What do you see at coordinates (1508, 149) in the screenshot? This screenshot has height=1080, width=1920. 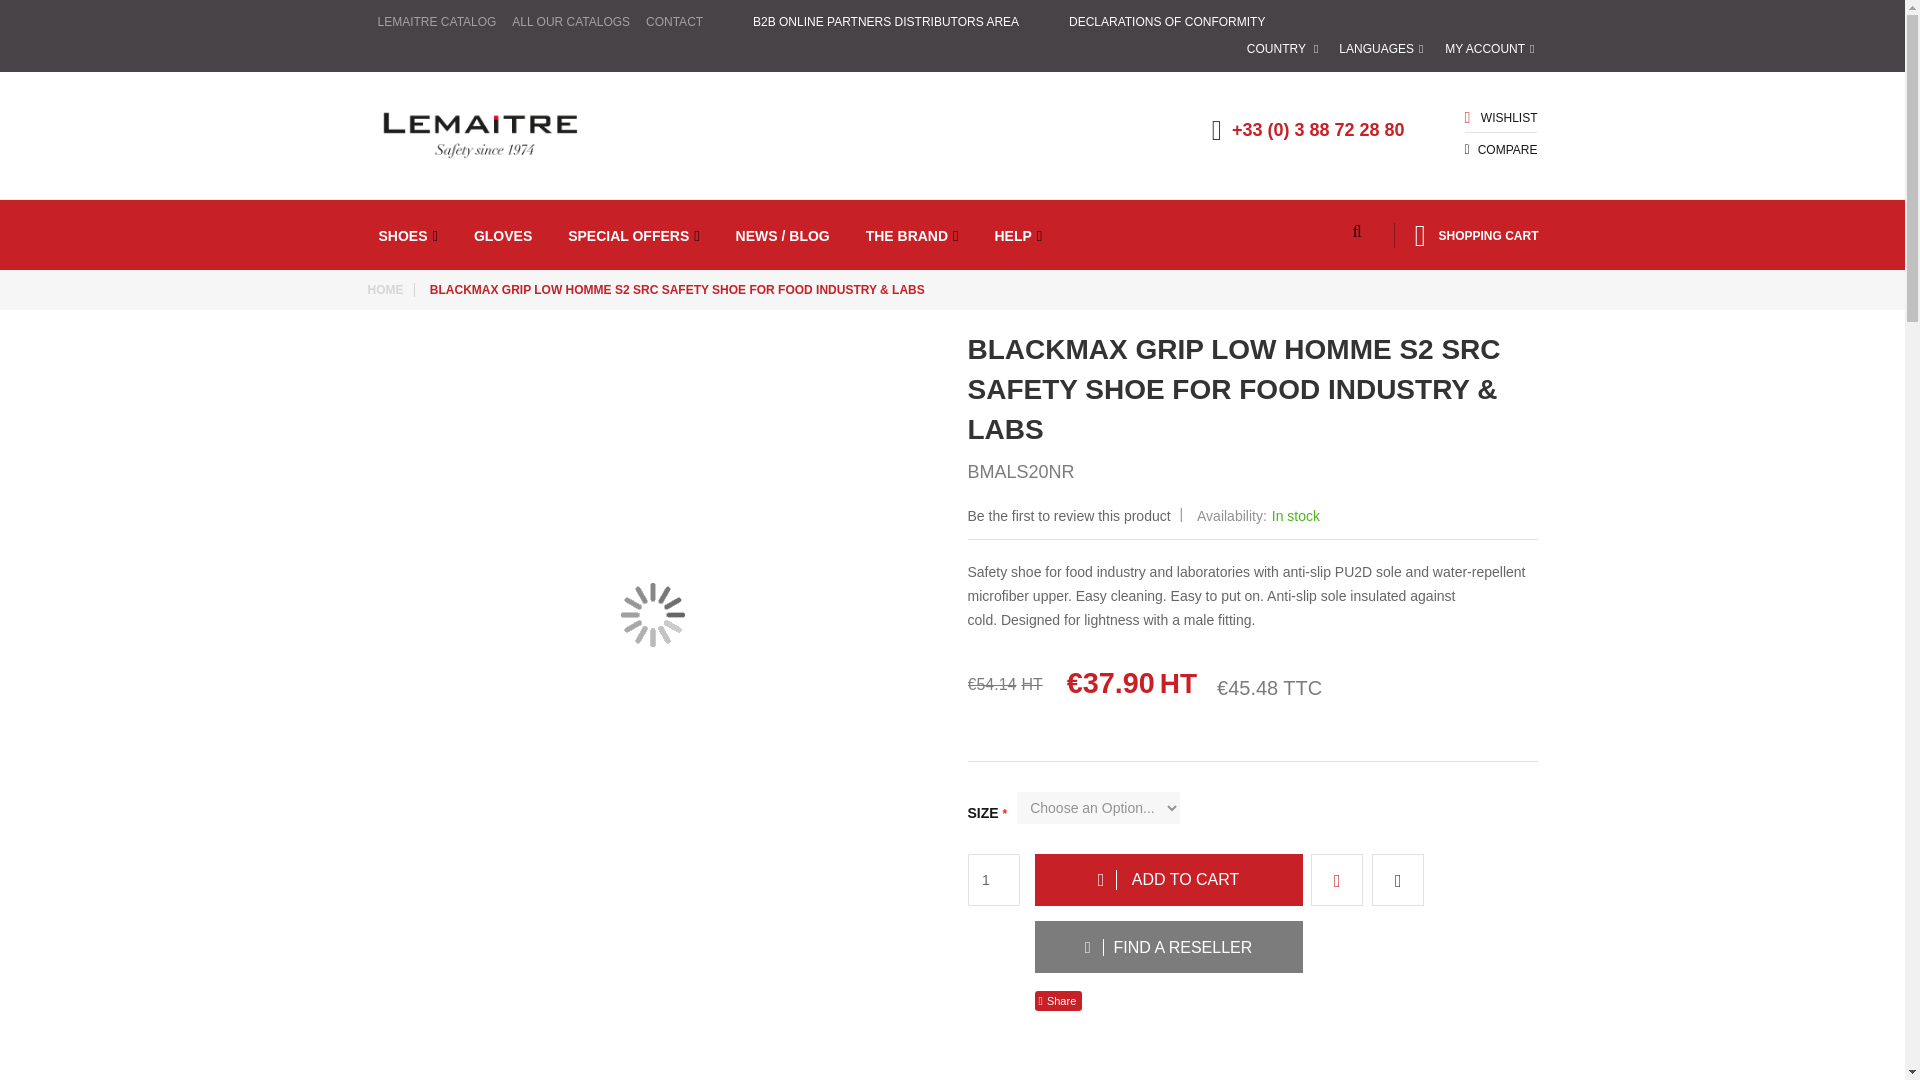 I see `COMPARE` at bounding box center [1508, 149].